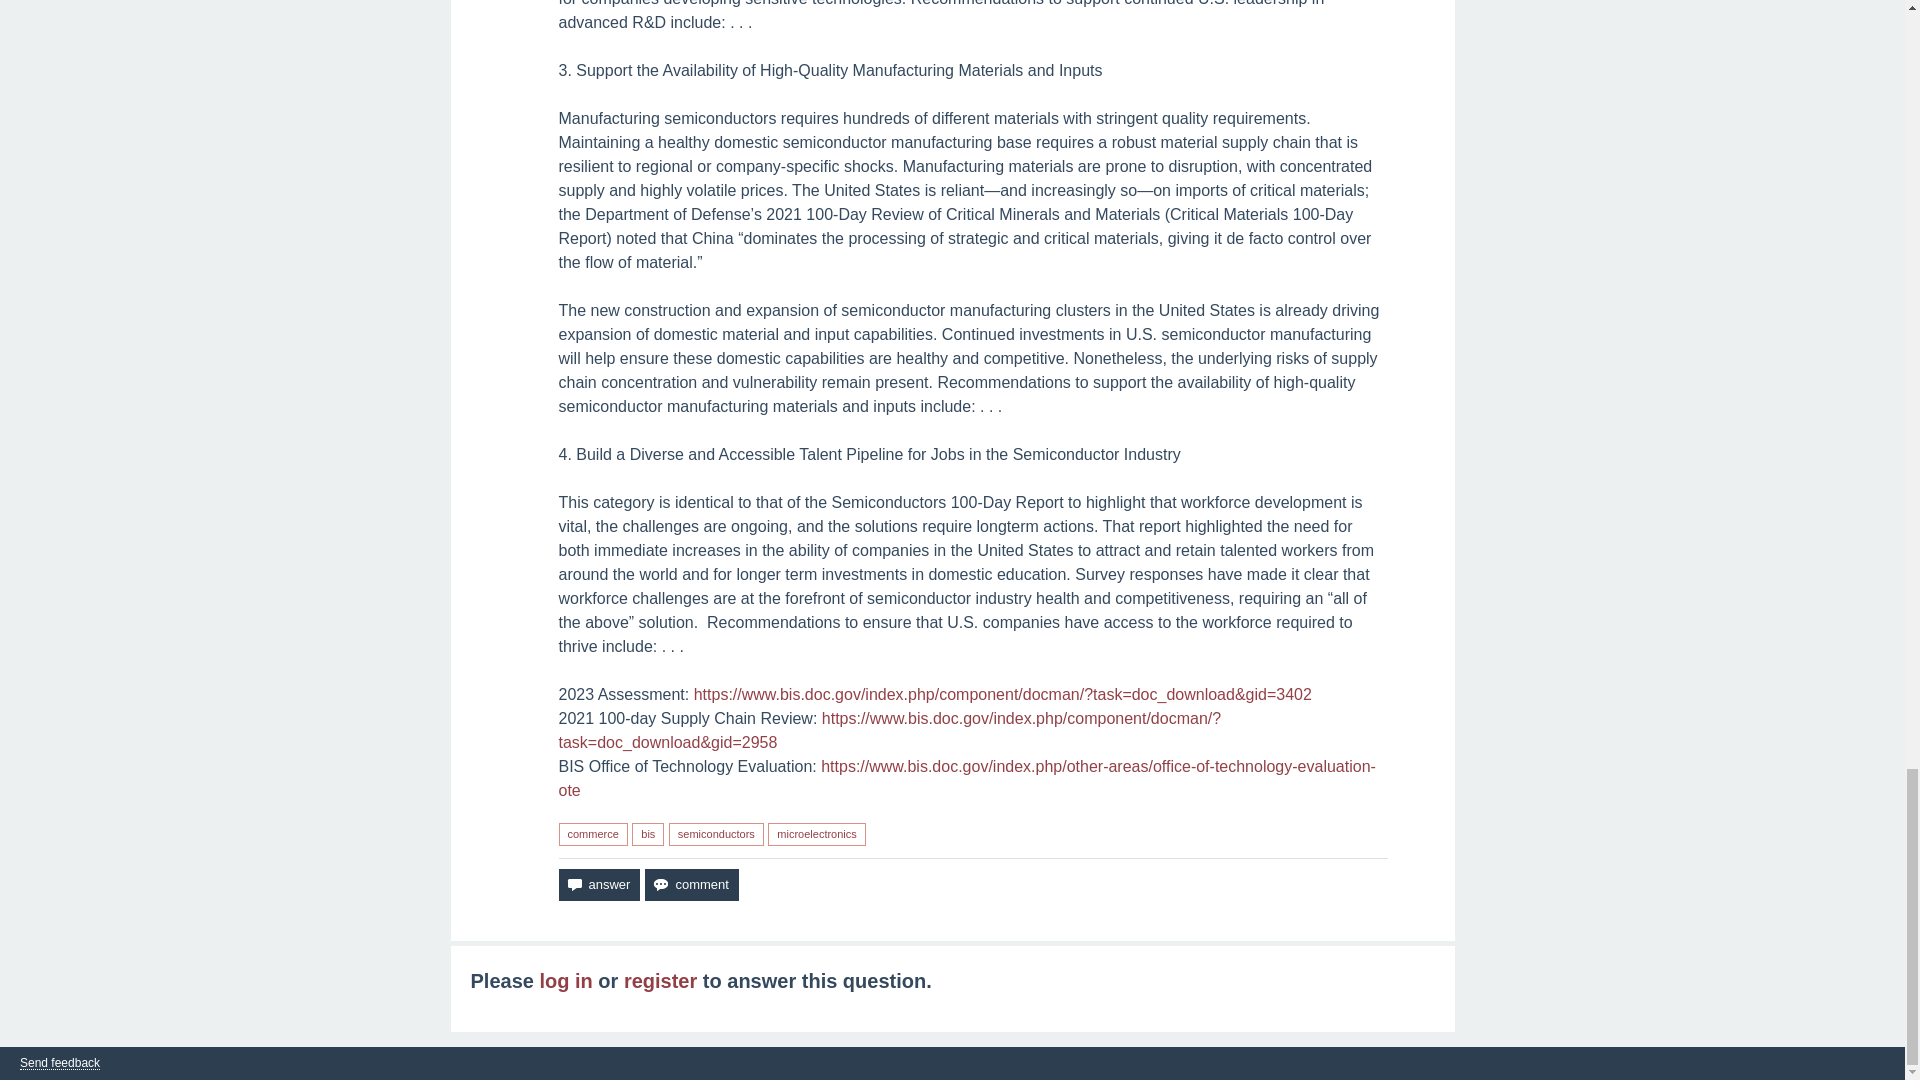  What do you see at coordinates (592, 834) in the screenshot?
I see `commerce` at bounding box center [592, 834].